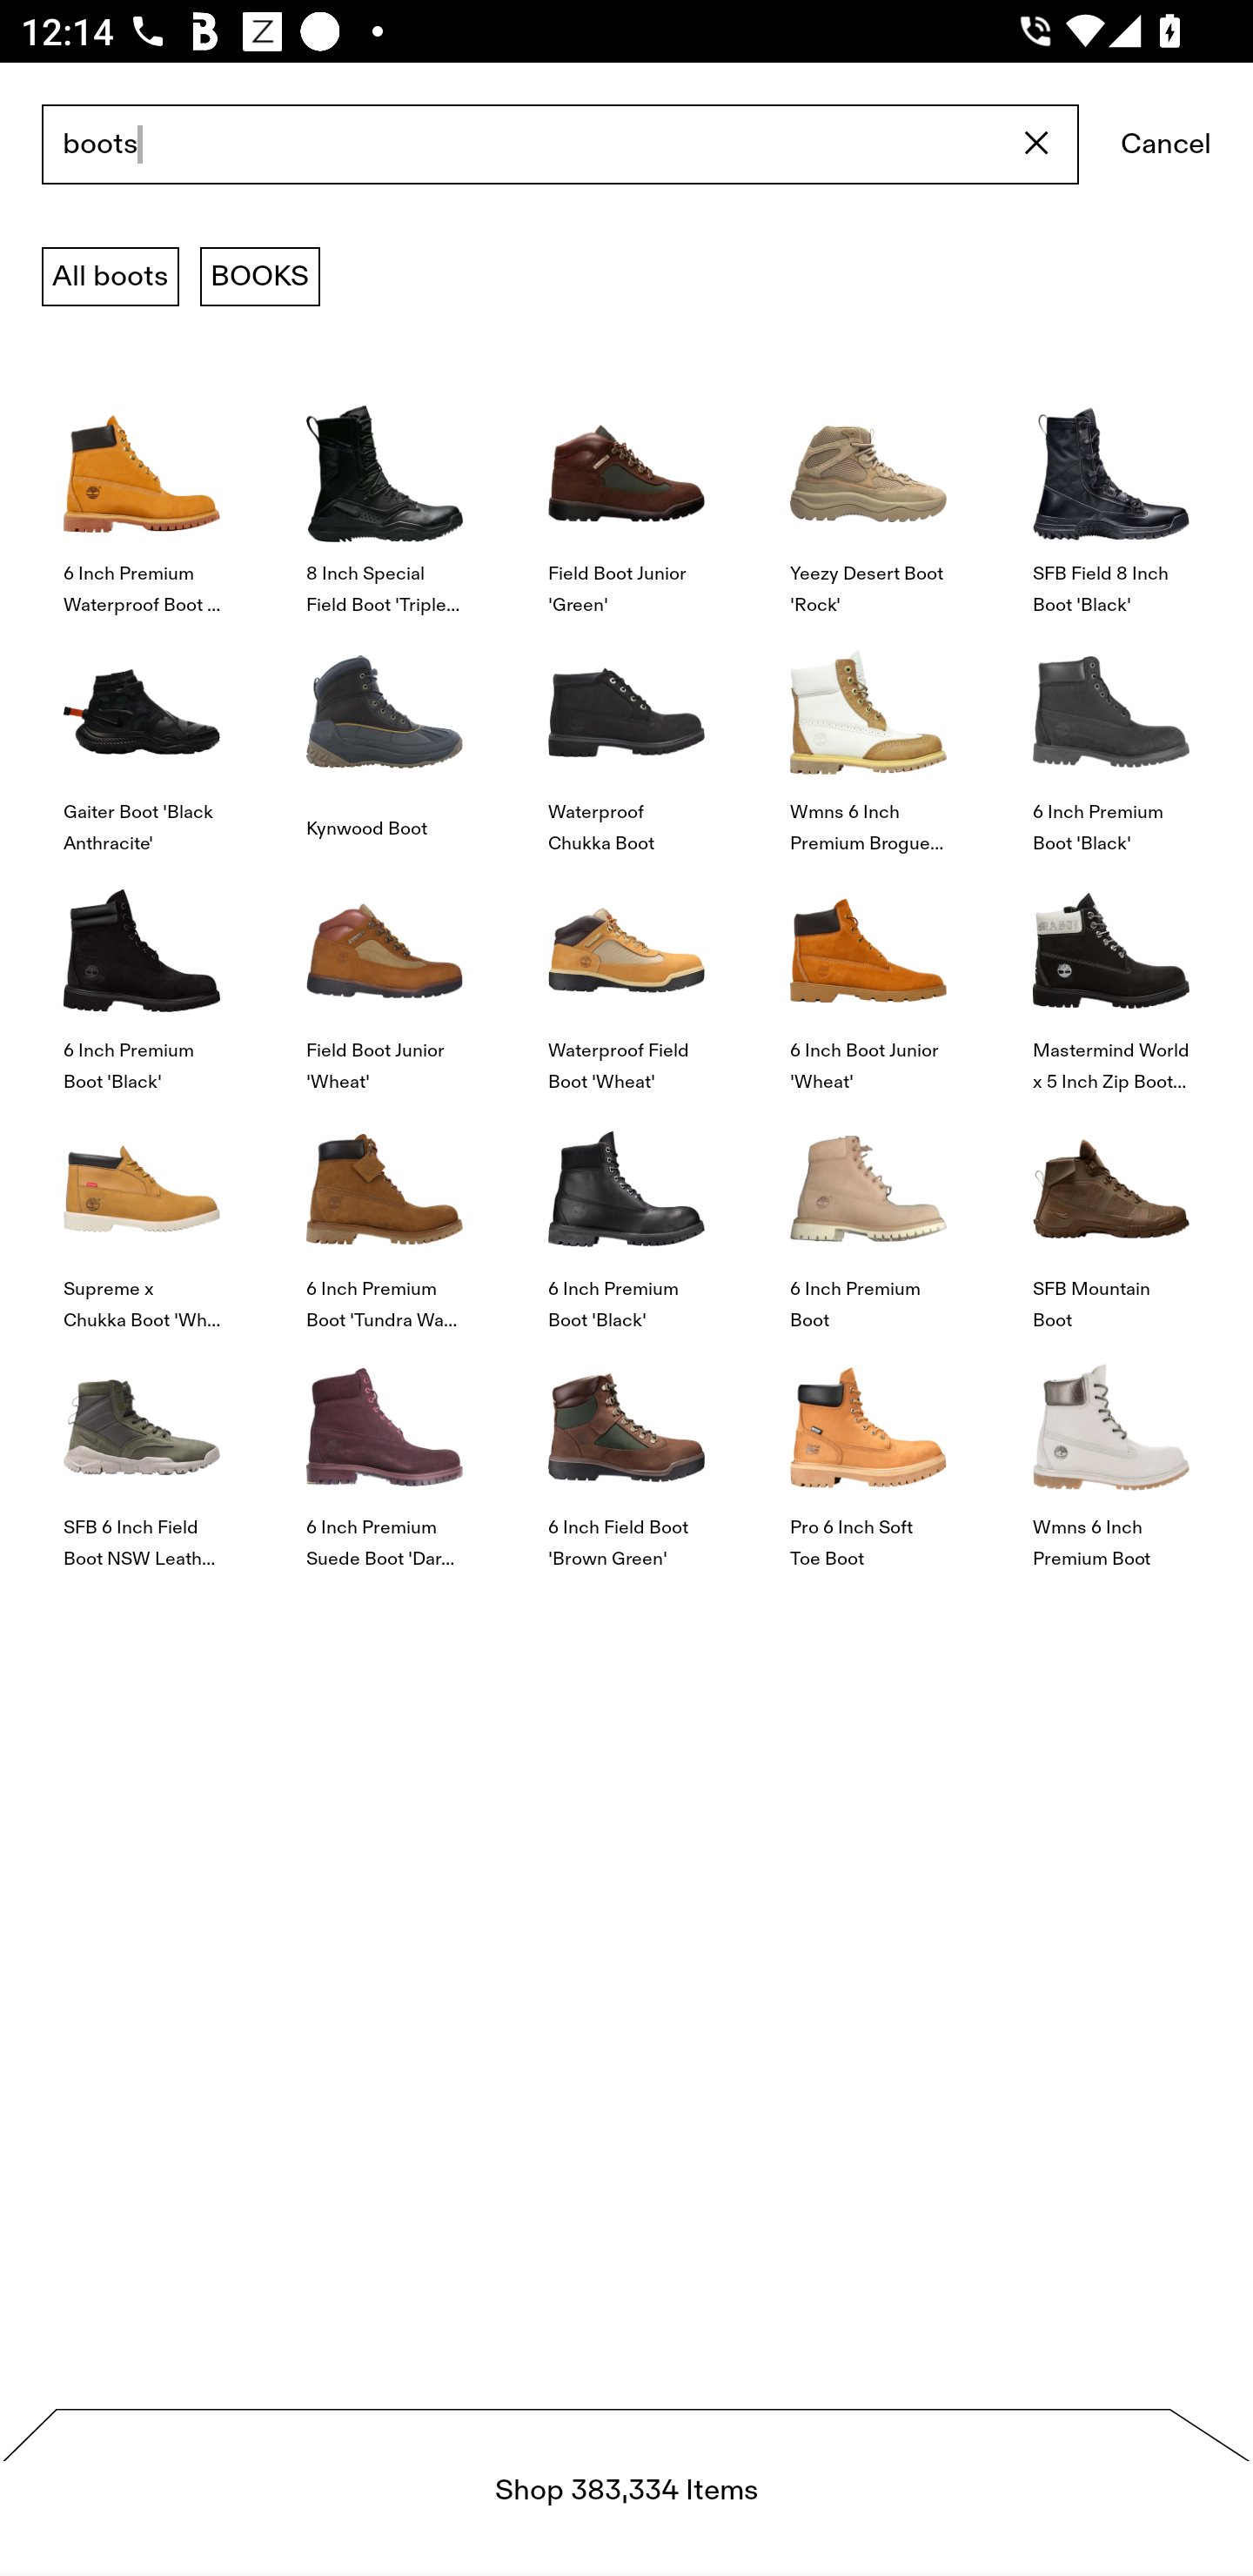  Describe the element at coordinates (868, 975) in the screenshot. I see `6 Inch Boot Junior 'Wheat'` at that location.